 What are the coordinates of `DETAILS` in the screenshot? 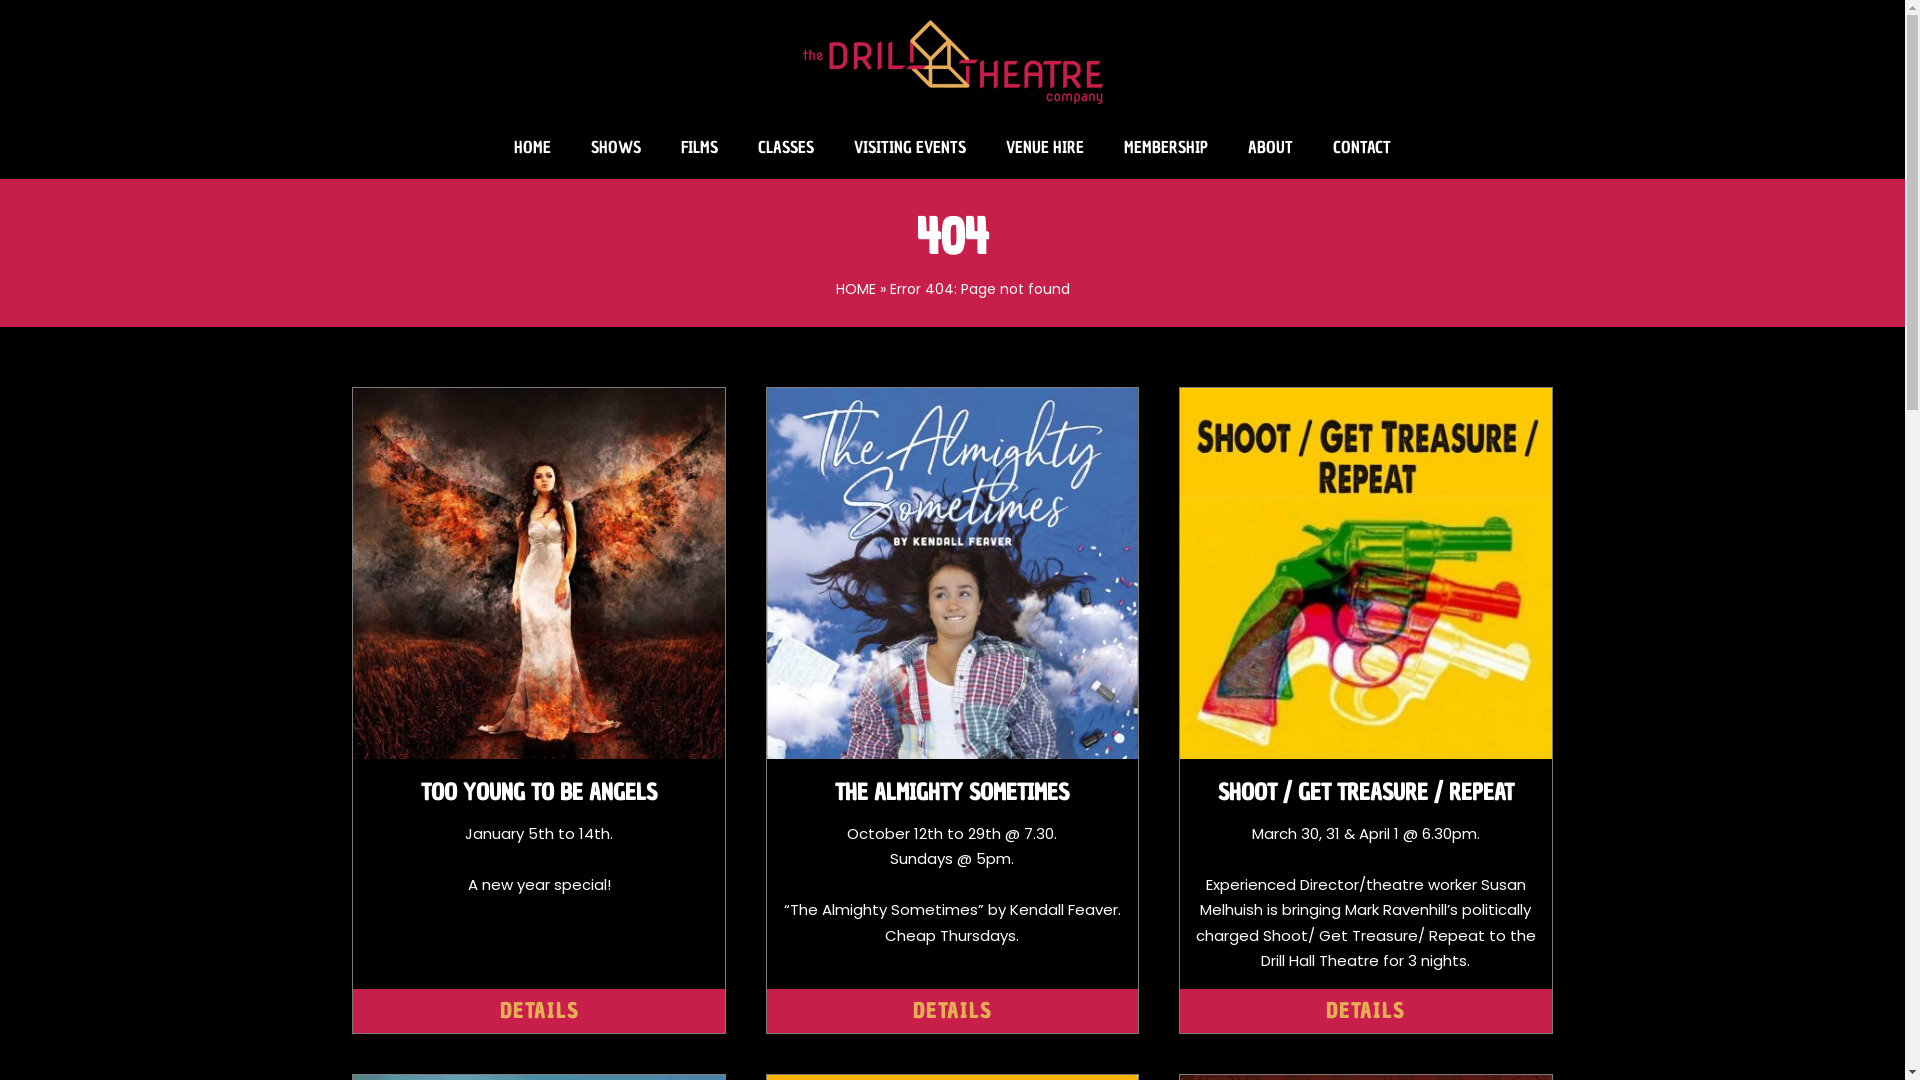 It's located at (952, 1011).